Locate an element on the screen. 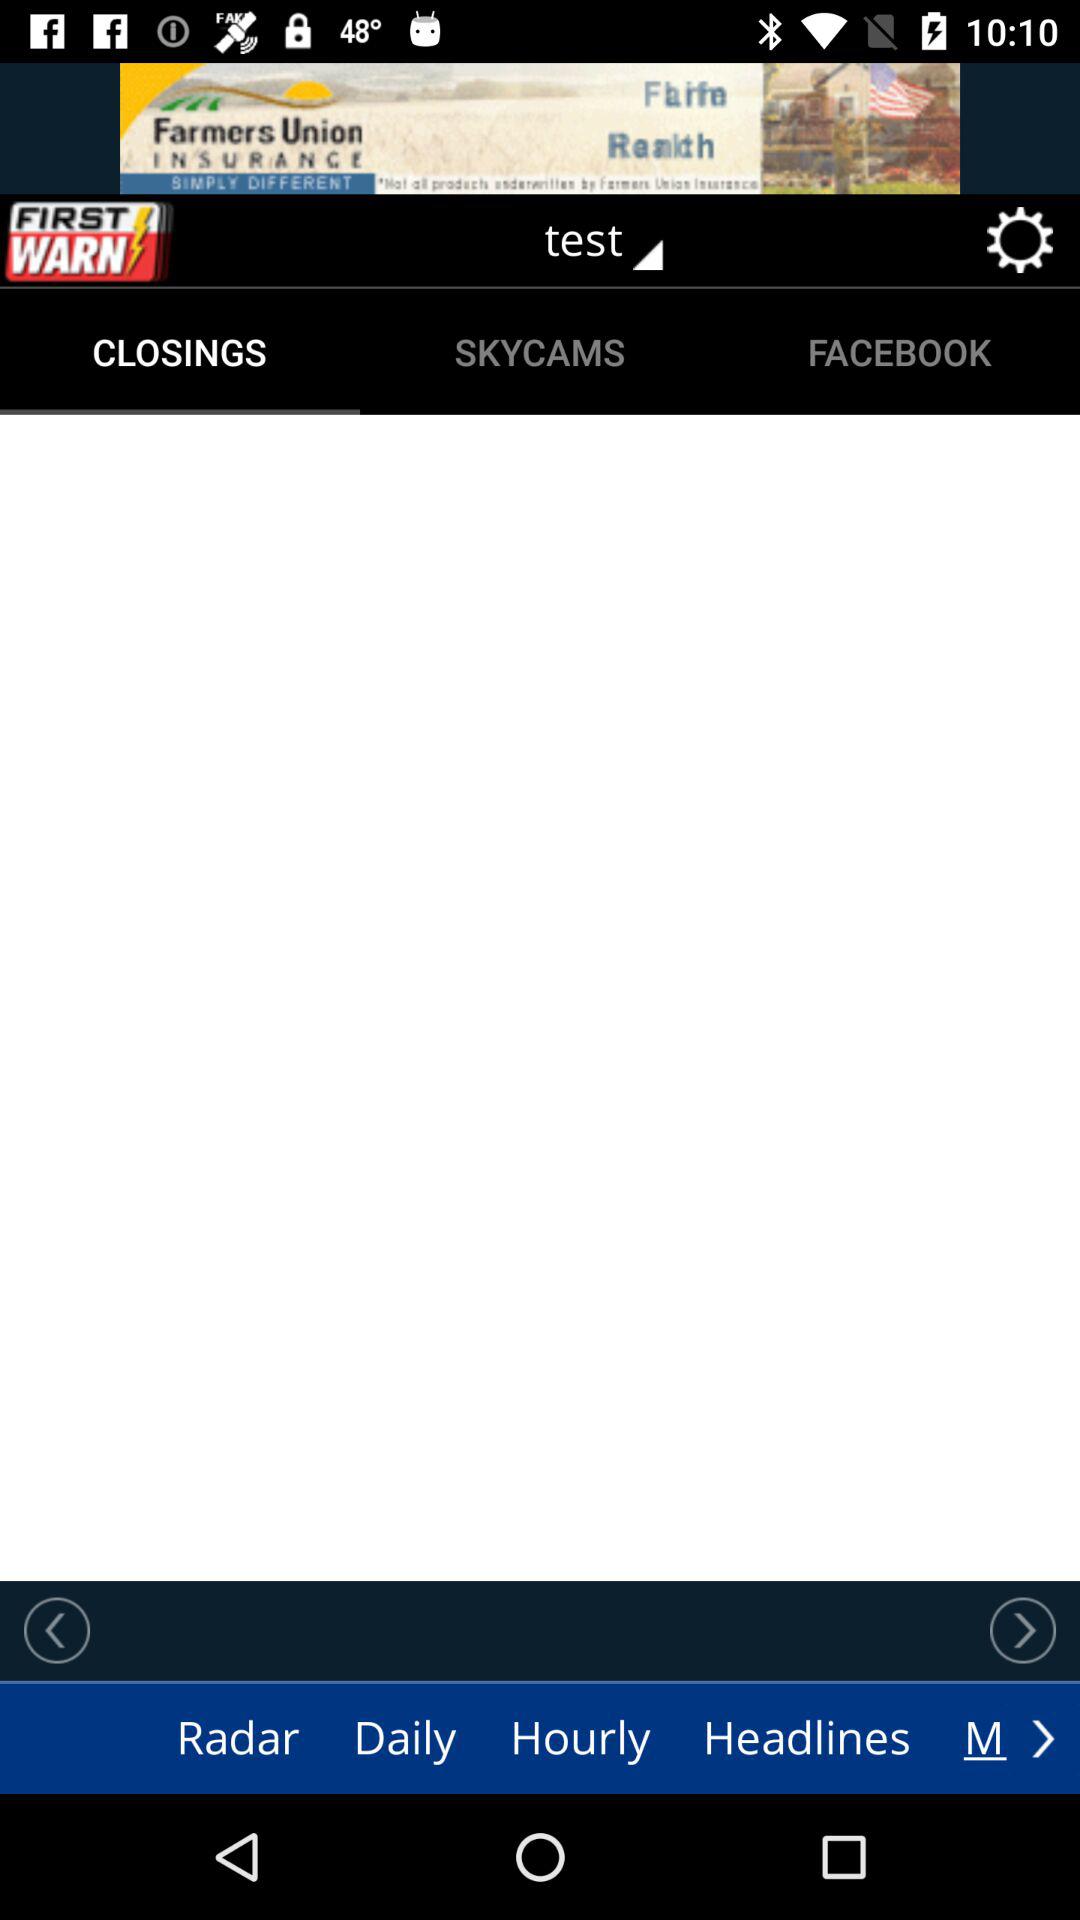 This screenshot has height=1920, width=1080. next is located at coordinates (1023, 1630).